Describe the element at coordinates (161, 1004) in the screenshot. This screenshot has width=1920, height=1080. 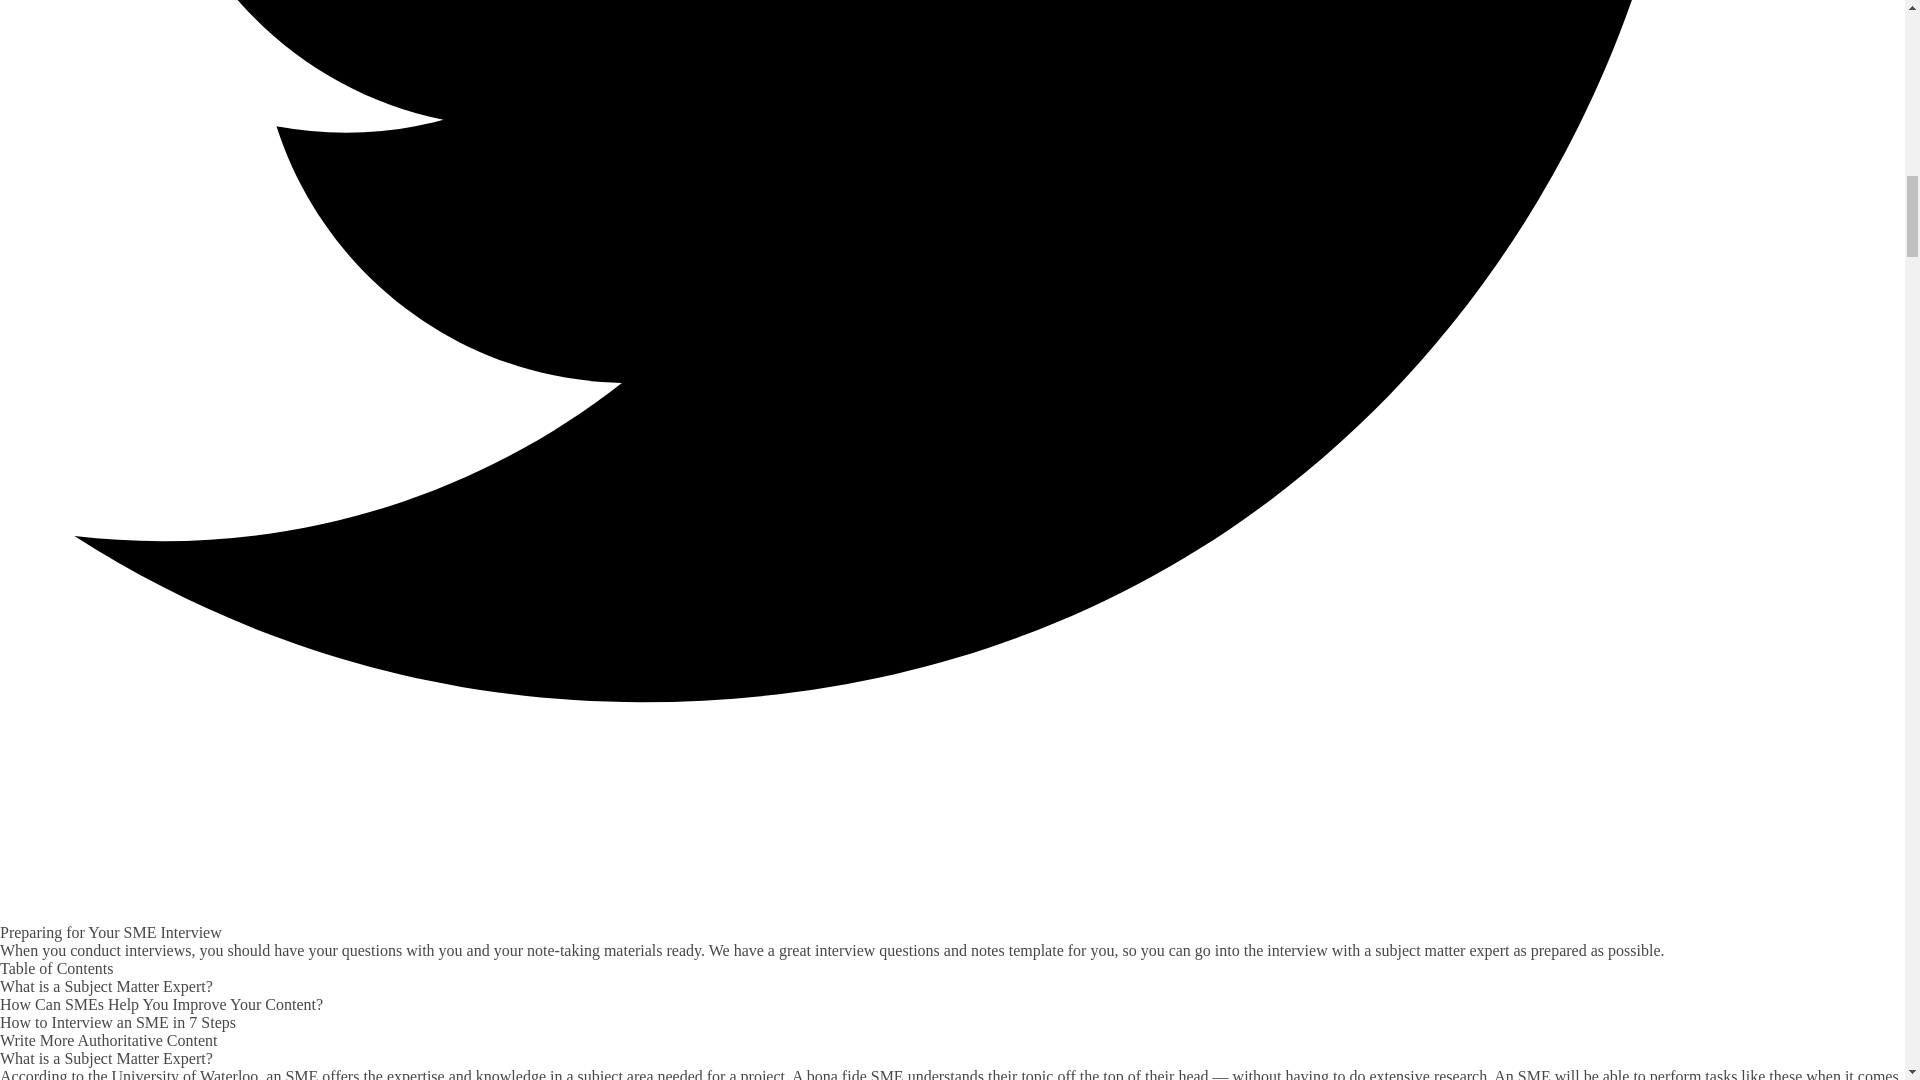
I see `How Can SMEs Help You Improve Your Content?` at that location.